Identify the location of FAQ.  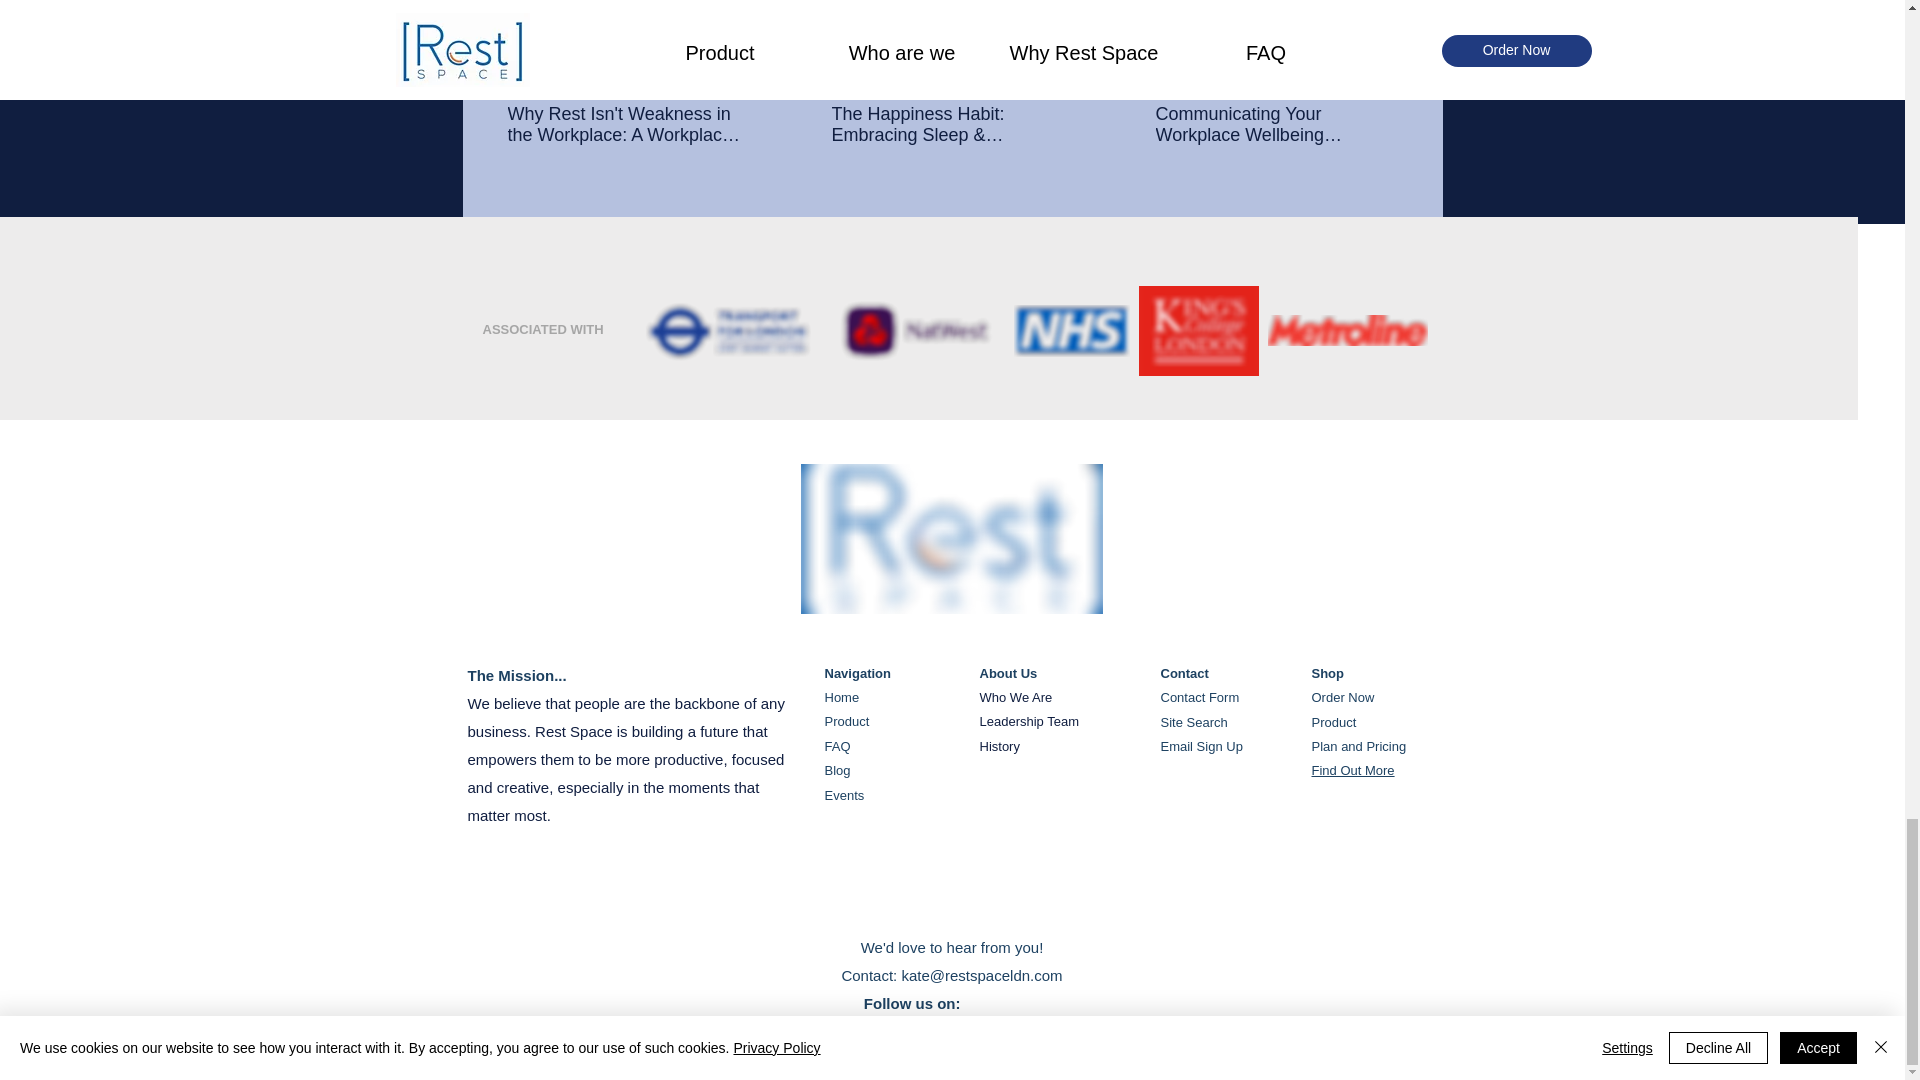
(836, 746).